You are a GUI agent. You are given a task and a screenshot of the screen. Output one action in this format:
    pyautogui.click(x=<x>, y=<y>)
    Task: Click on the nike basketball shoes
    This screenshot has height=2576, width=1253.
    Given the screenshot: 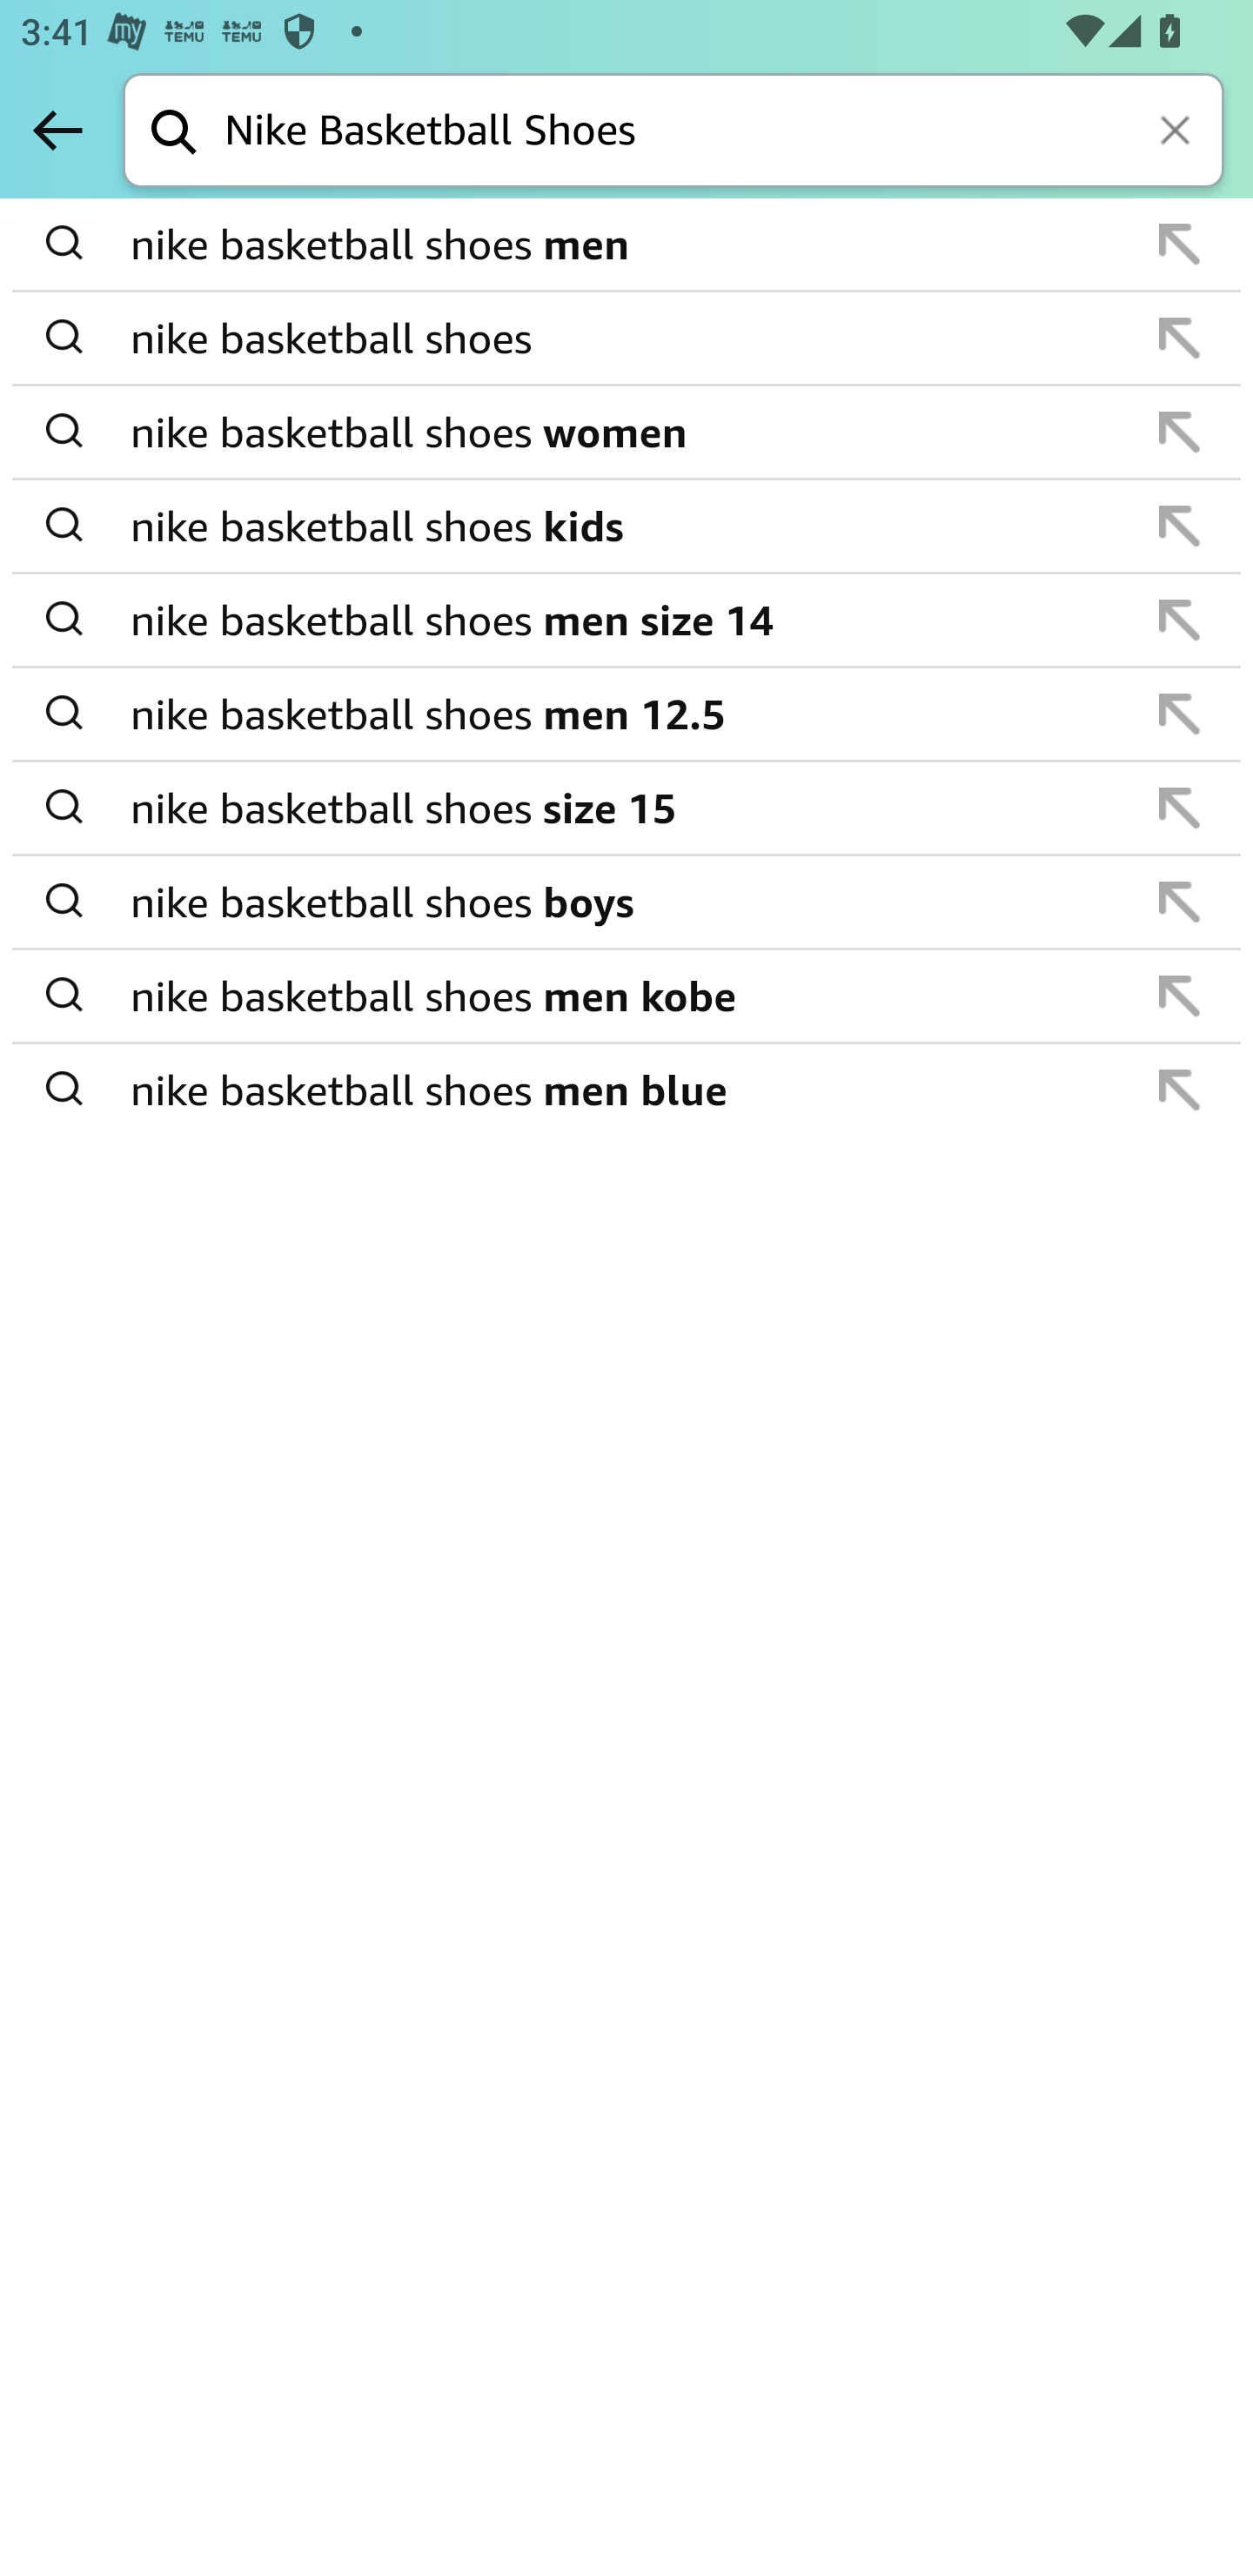 What is the action you would take?
    pyautogui.click(x=628, y=338)
    